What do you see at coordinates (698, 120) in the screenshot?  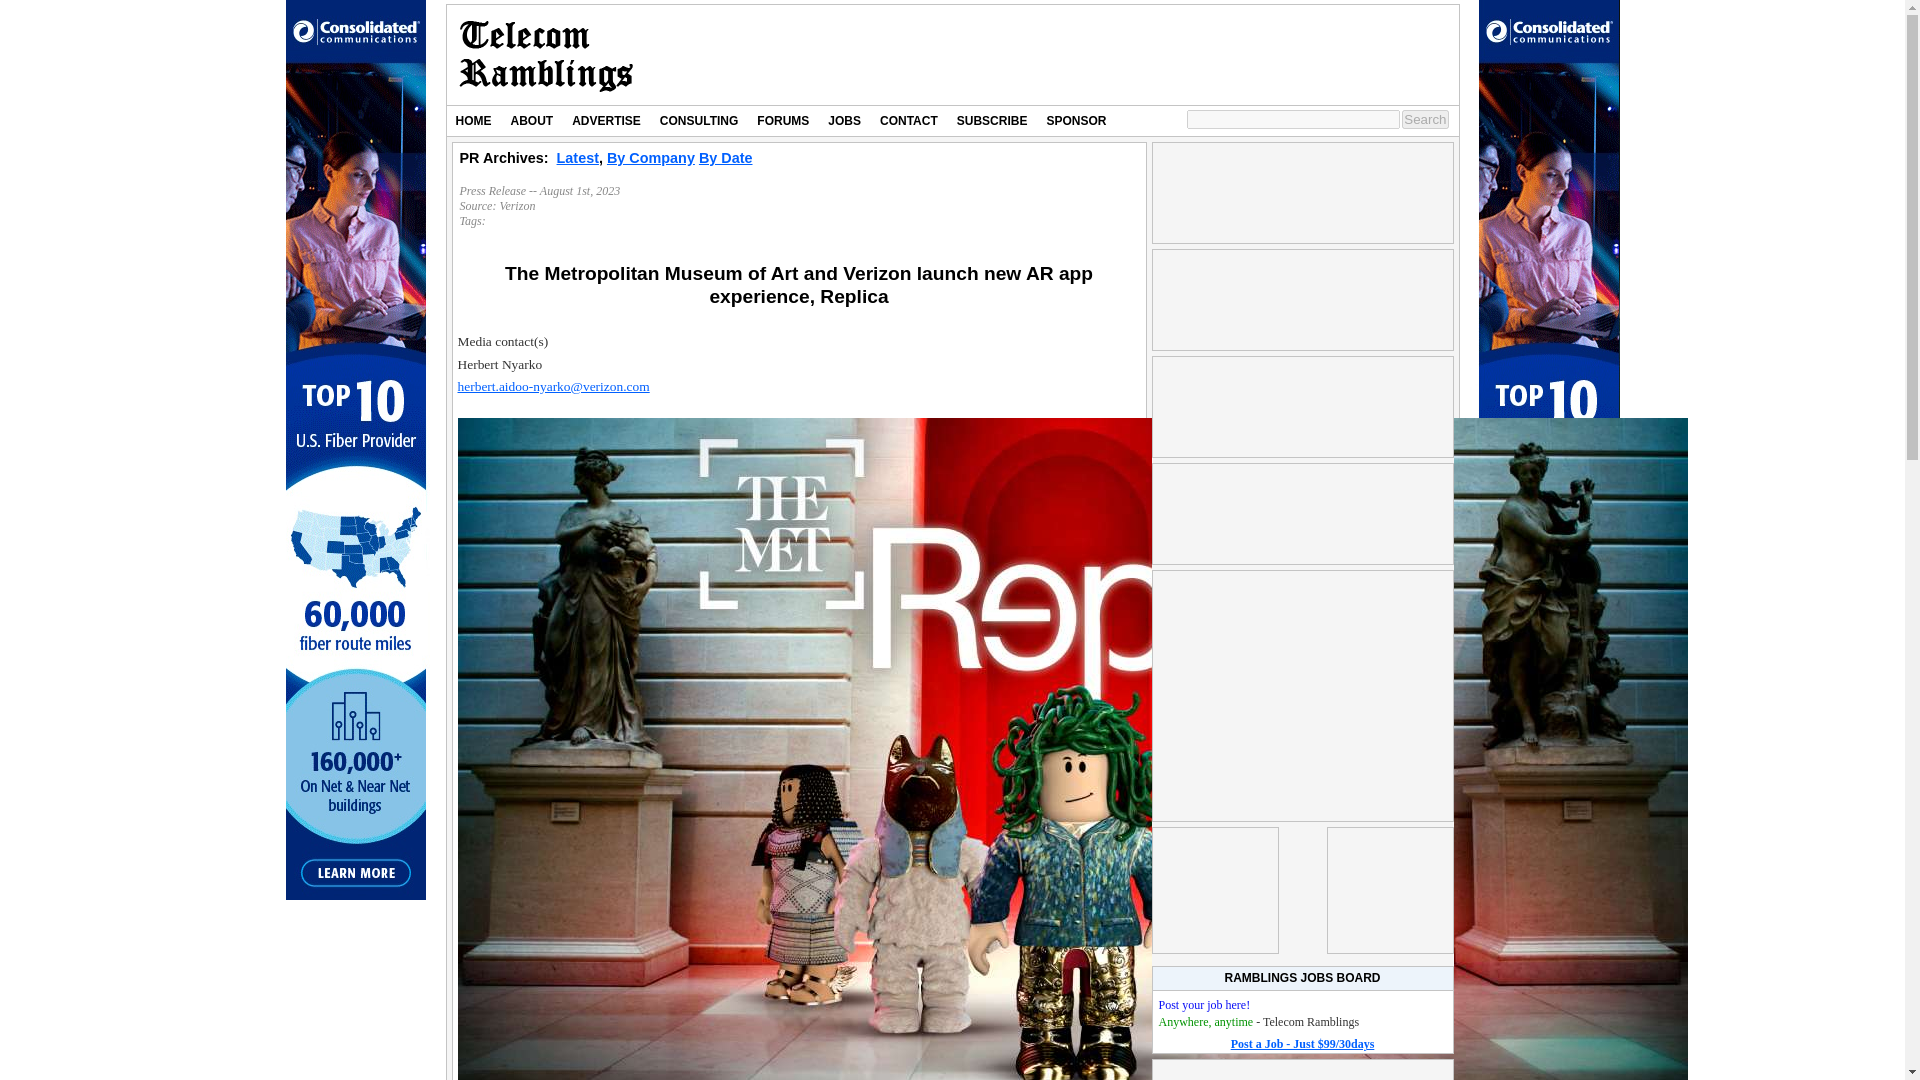 I see `CONSULTING` at bounding box center [698, 120].